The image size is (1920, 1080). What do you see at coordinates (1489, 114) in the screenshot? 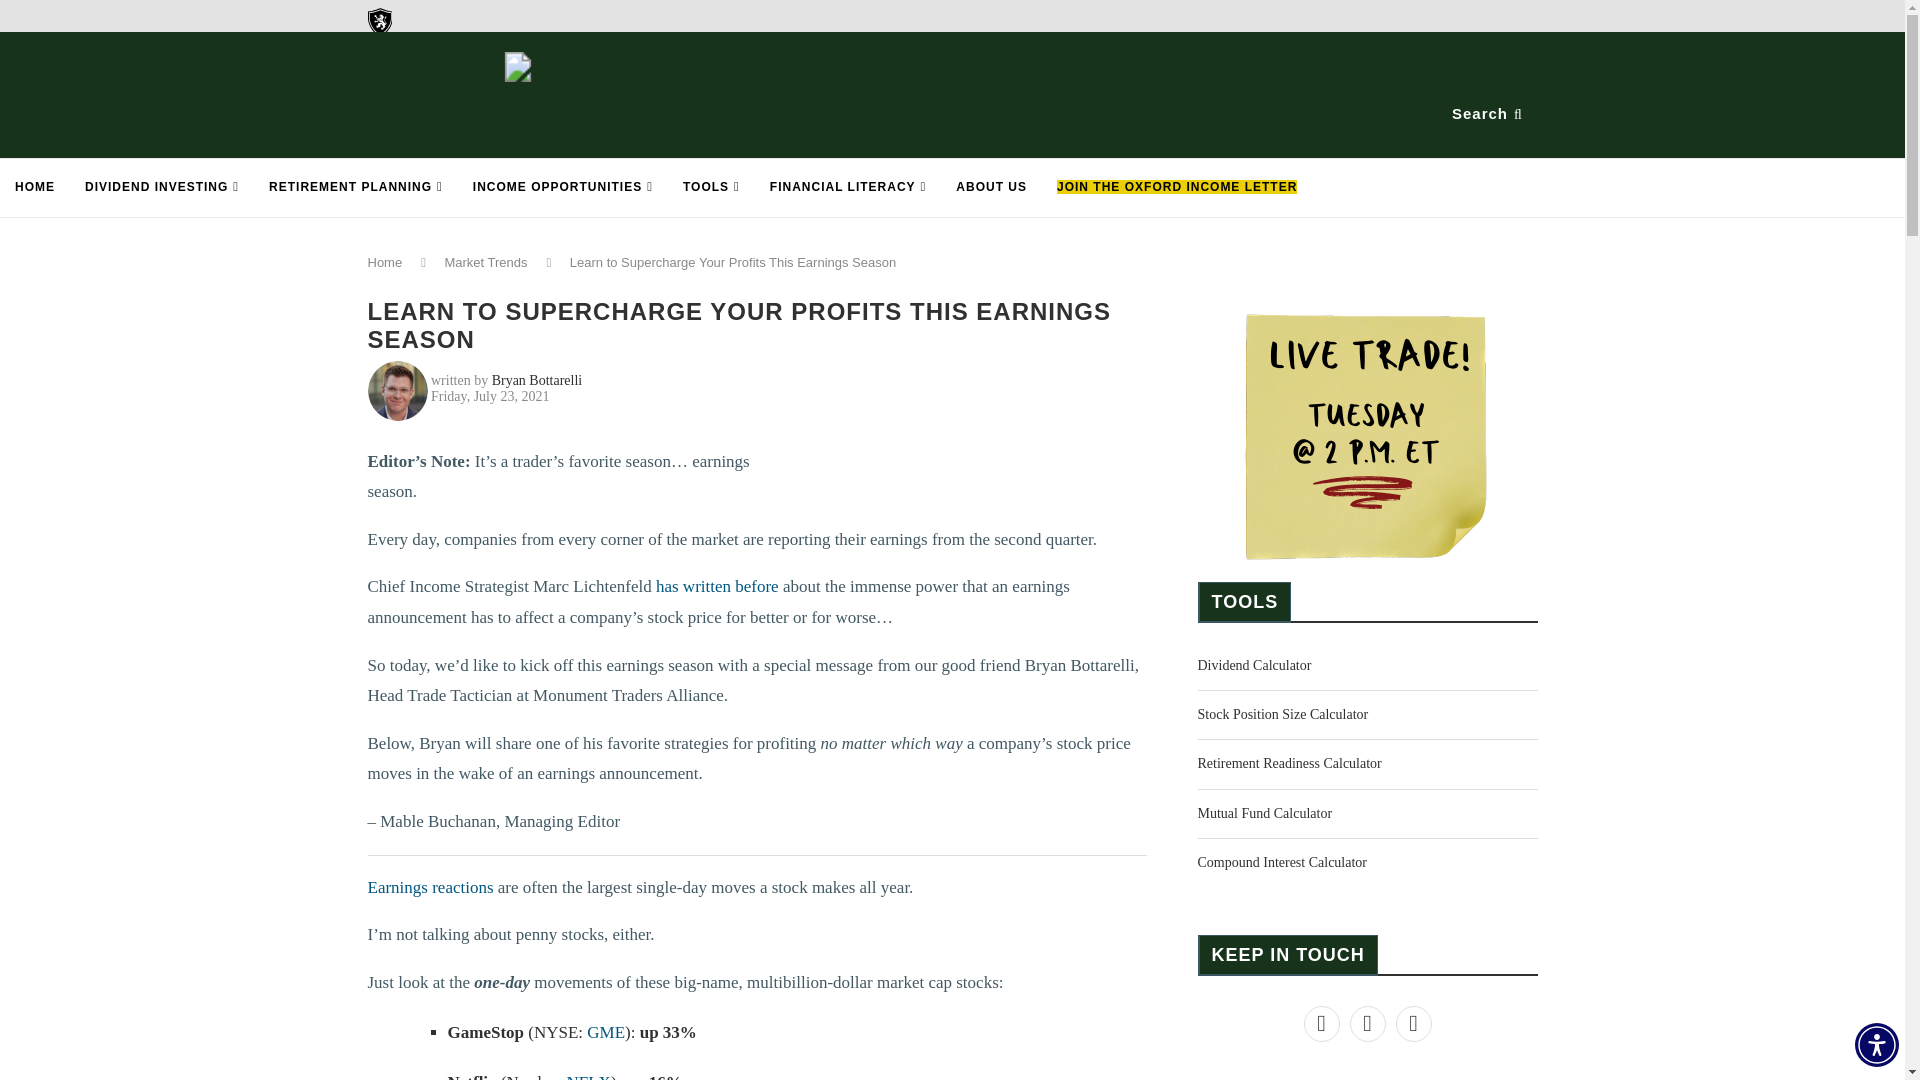
I see `Search` at bounding box center [1489, 114].